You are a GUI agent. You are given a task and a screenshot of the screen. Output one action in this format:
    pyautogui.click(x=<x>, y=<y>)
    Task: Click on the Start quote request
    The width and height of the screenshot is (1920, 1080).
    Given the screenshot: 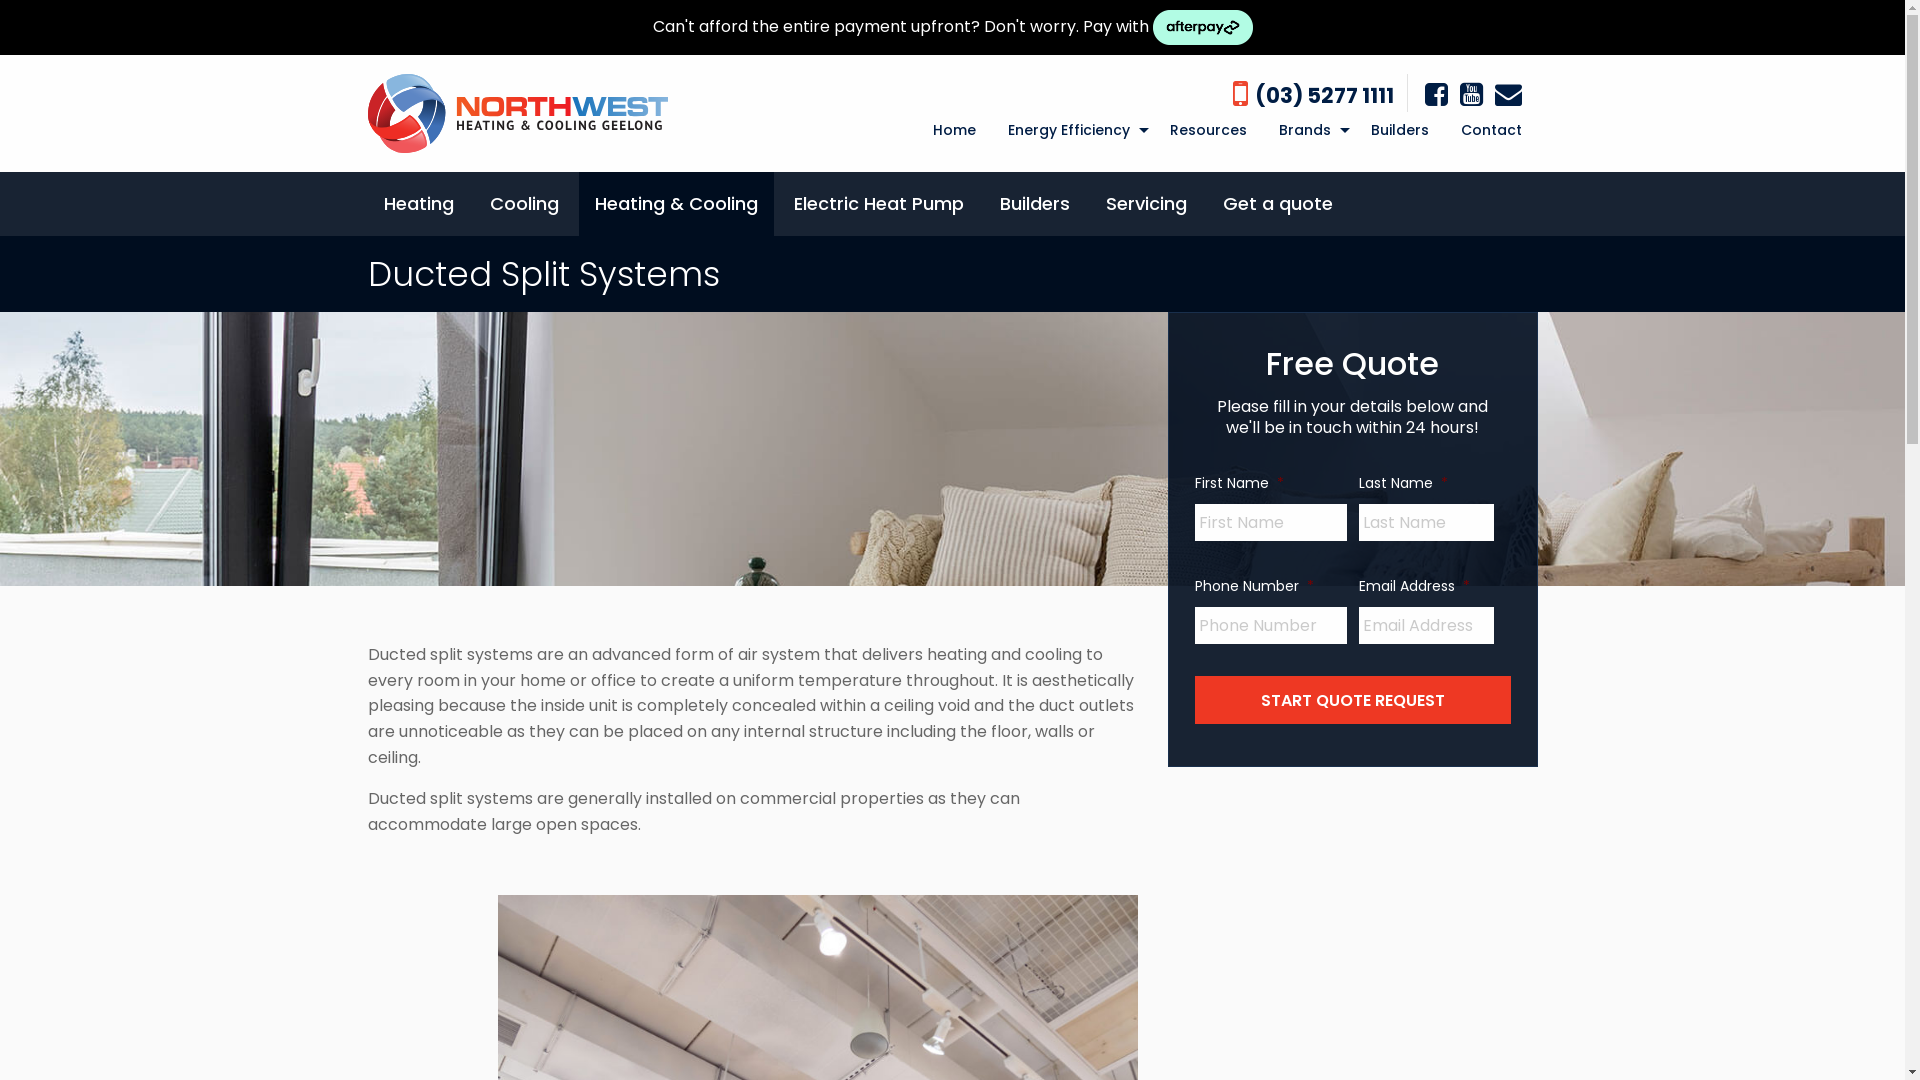 What is the action you would take?
    pyautogui.click(x=1353, y=700)
    